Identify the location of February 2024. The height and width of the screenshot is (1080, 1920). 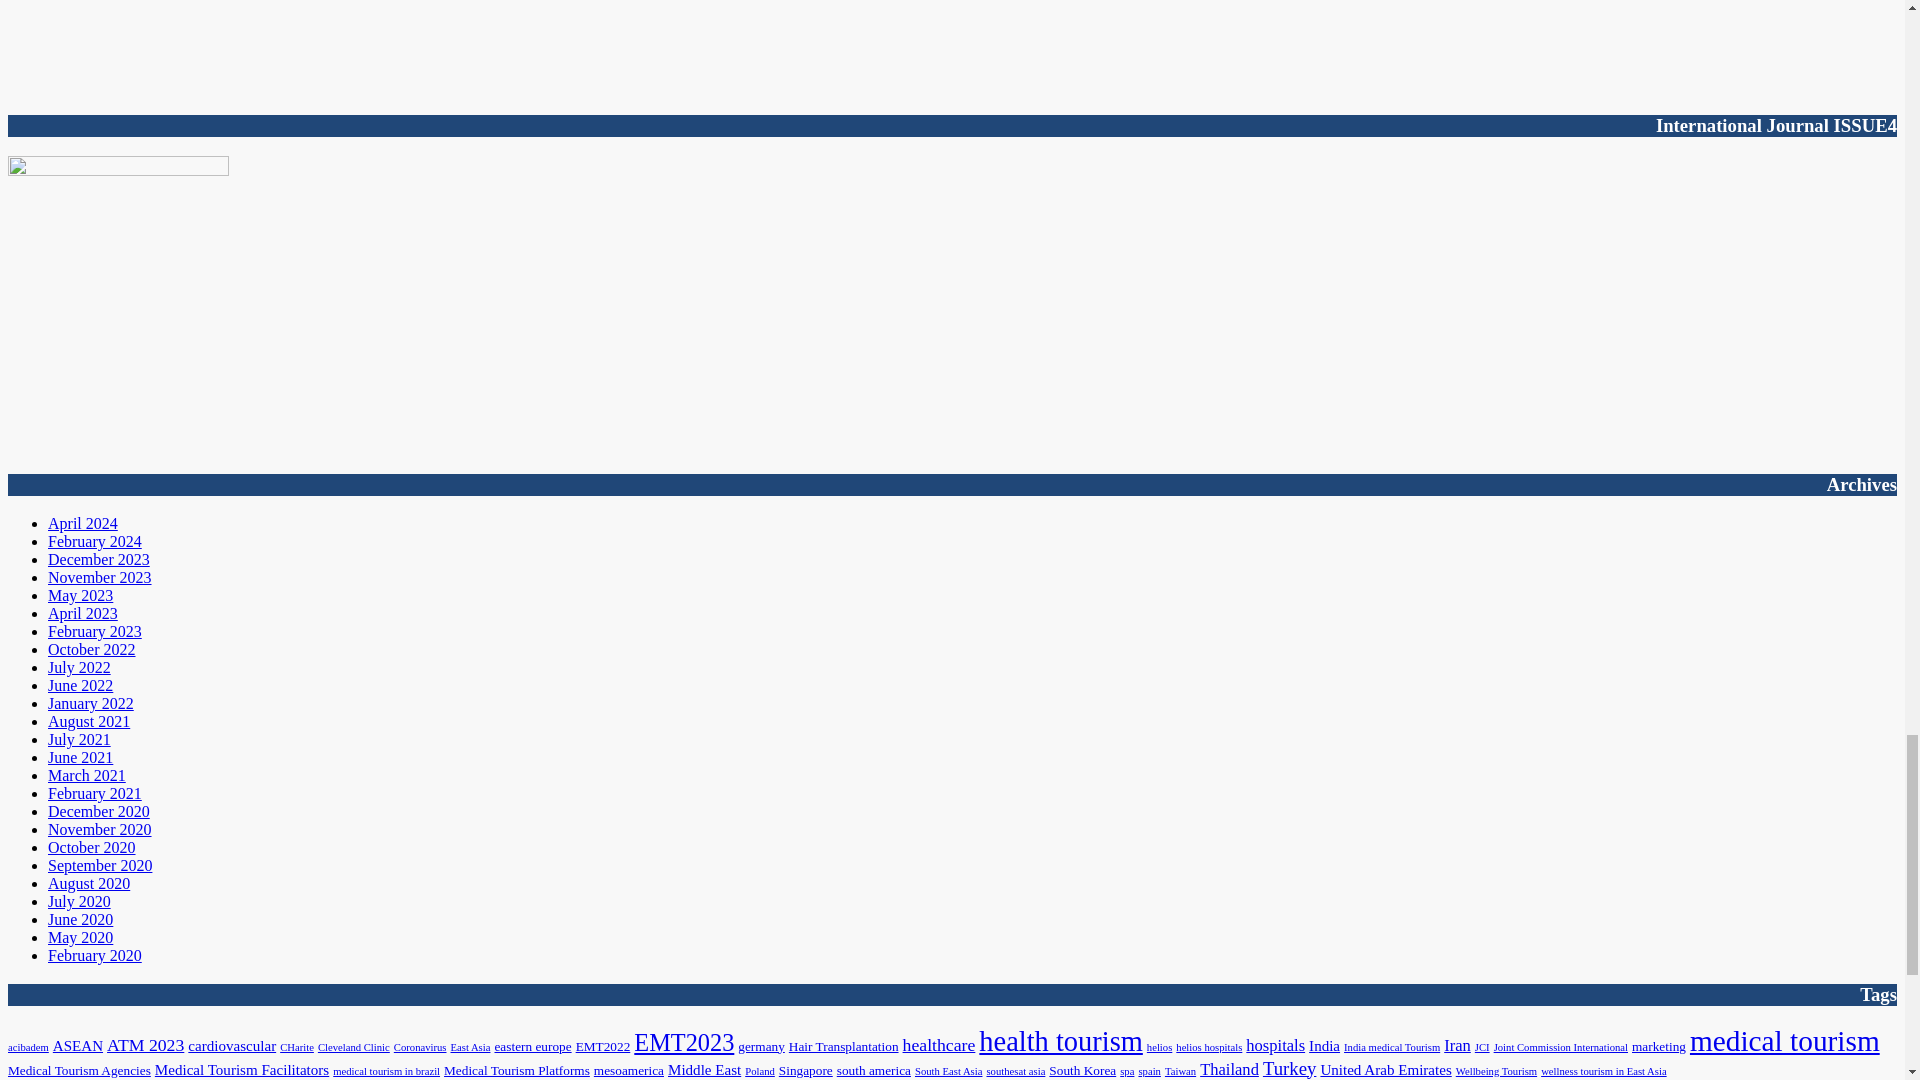
(95, 541).